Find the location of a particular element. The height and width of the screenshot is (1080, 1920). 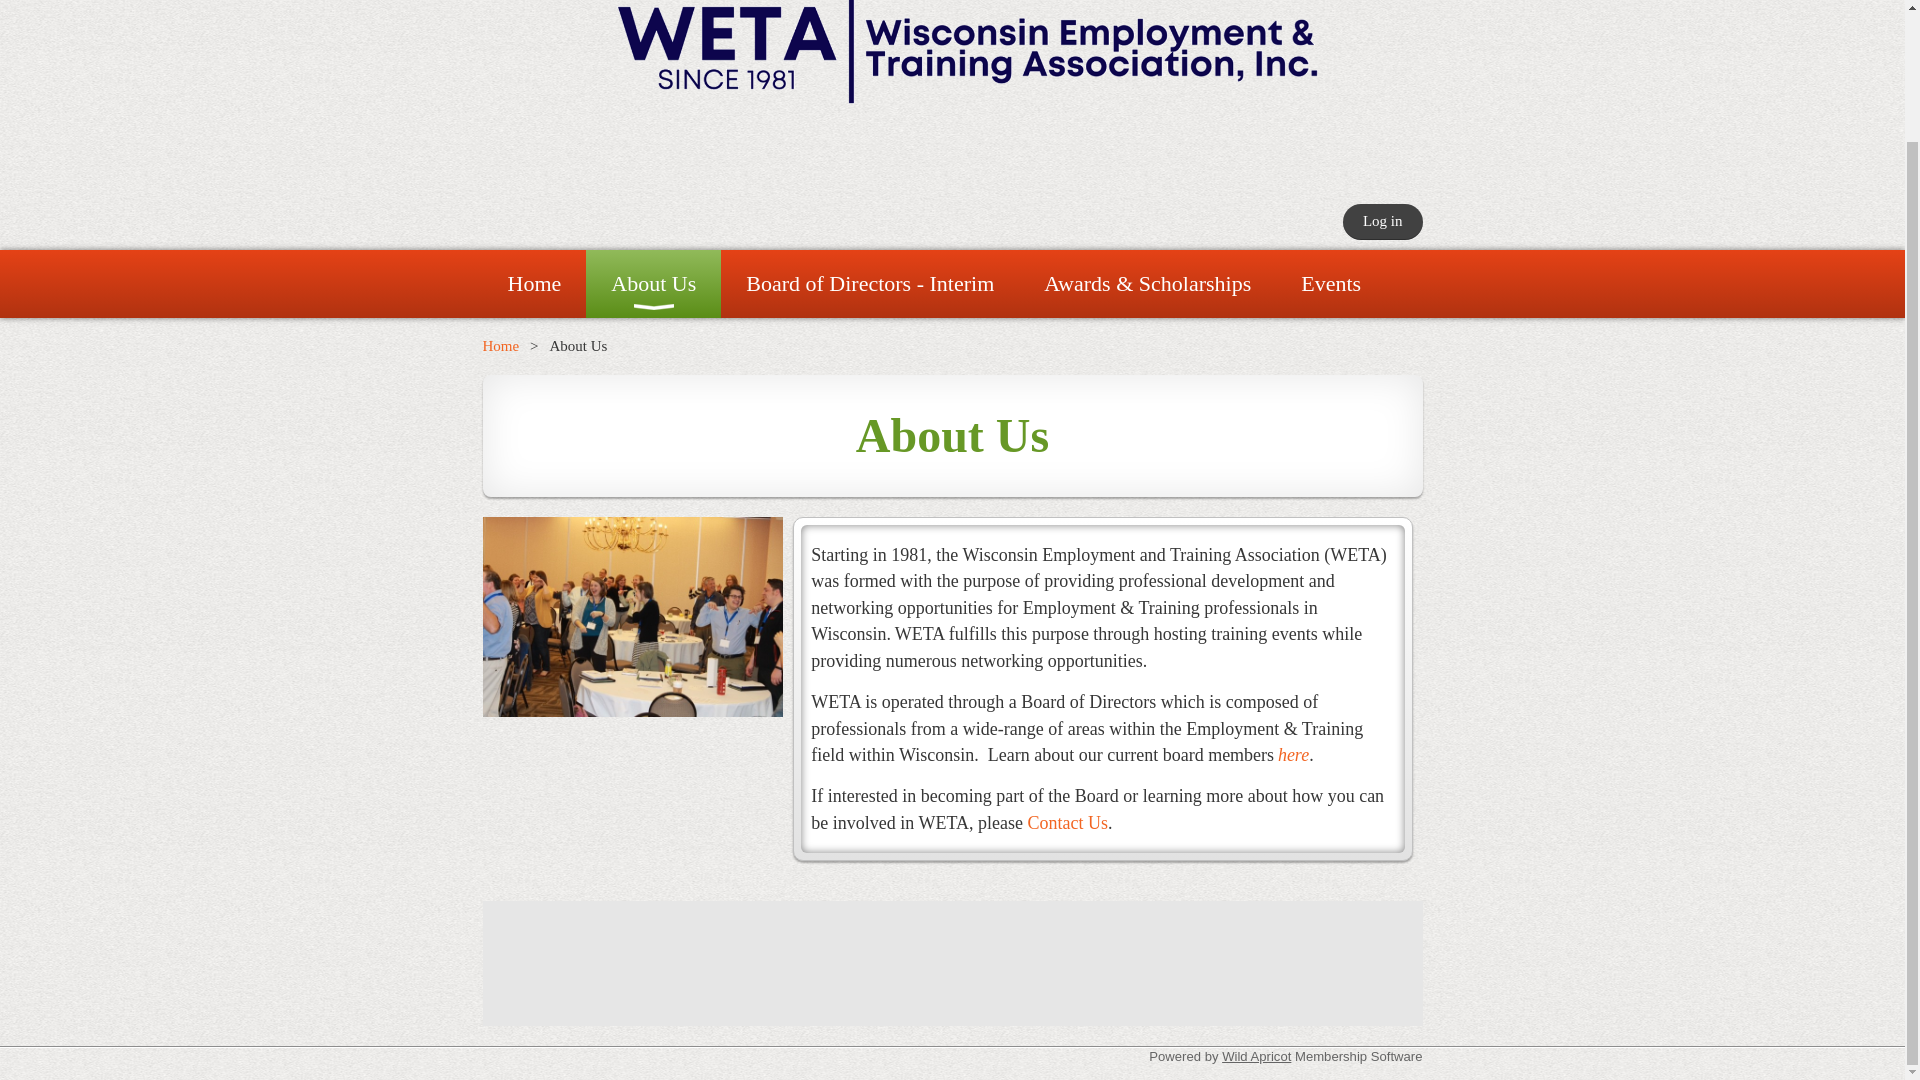

Contact Us is located at coordinates (1067, 822).